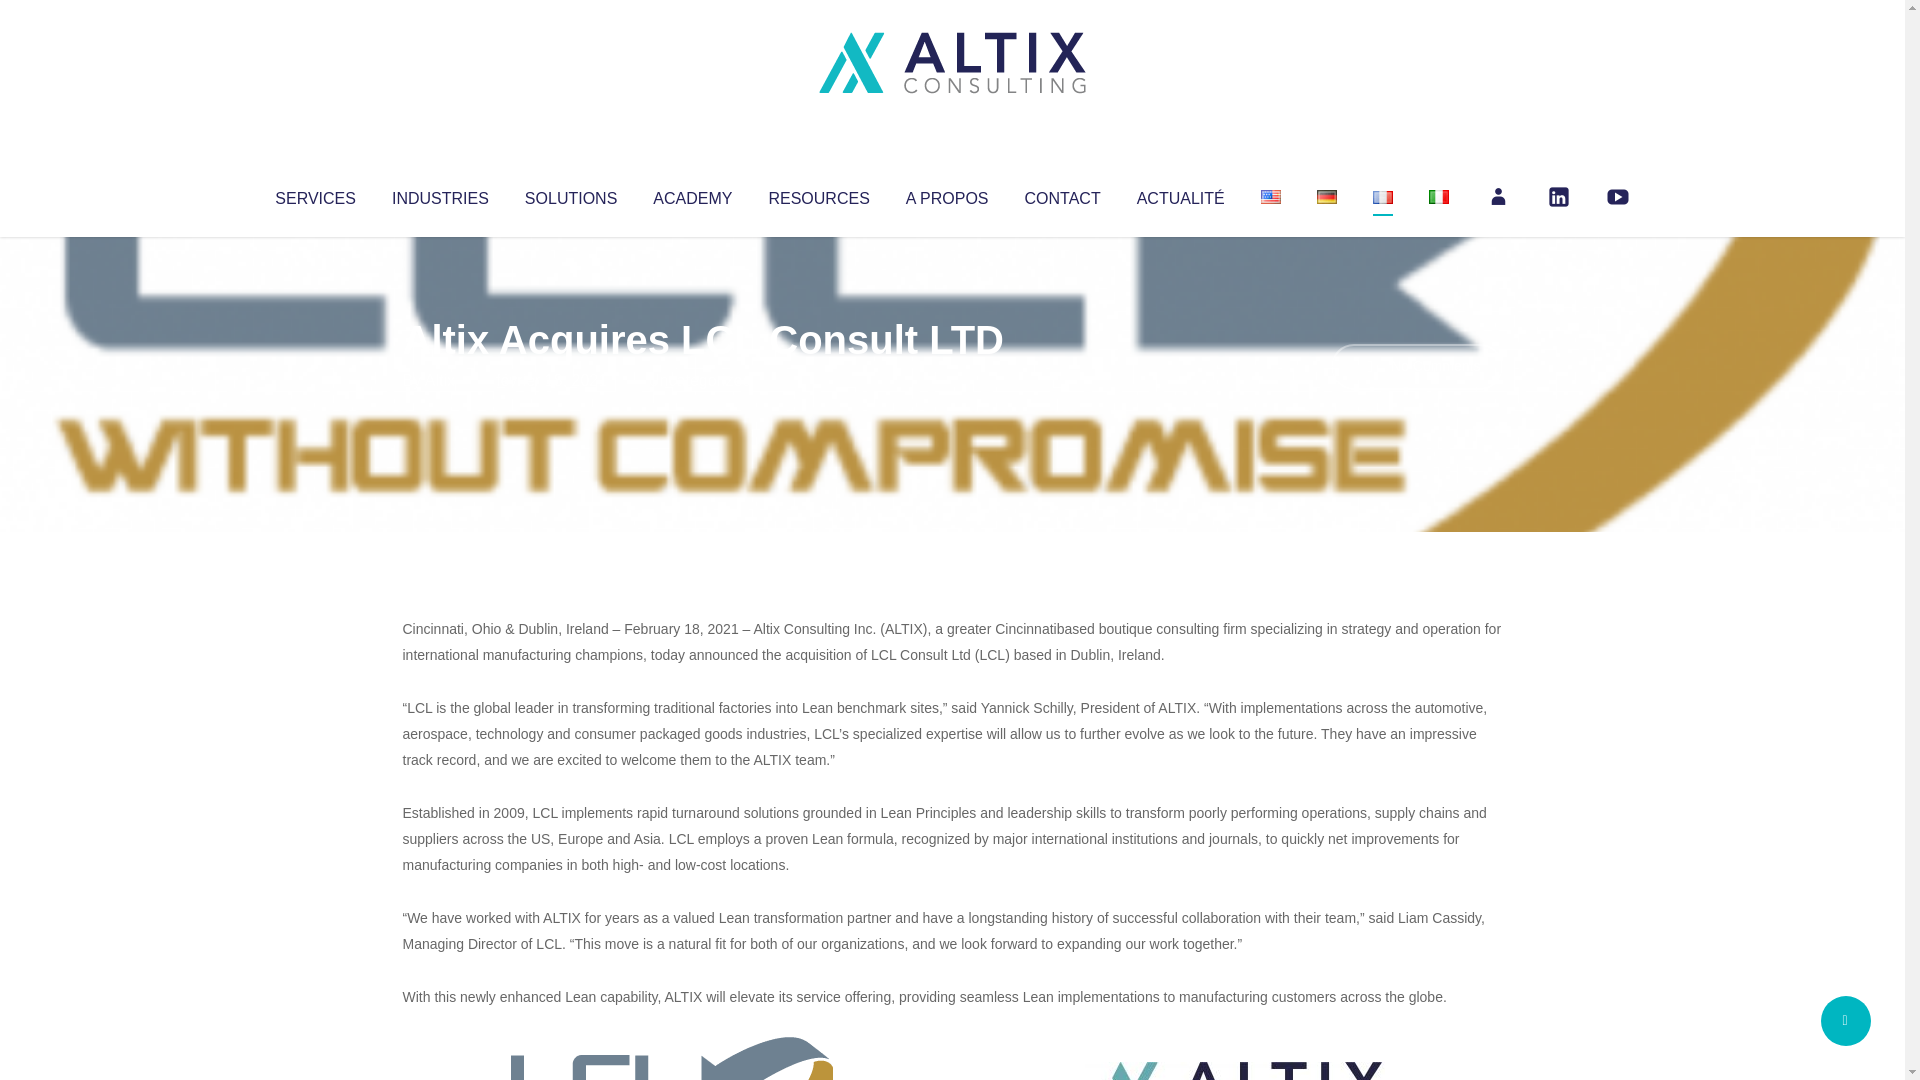 The height and width of the screenshot is (1080, 1920). Describe the element at coordinates (692, 194) in the screenshot. I see `ACADEMY` at that location.